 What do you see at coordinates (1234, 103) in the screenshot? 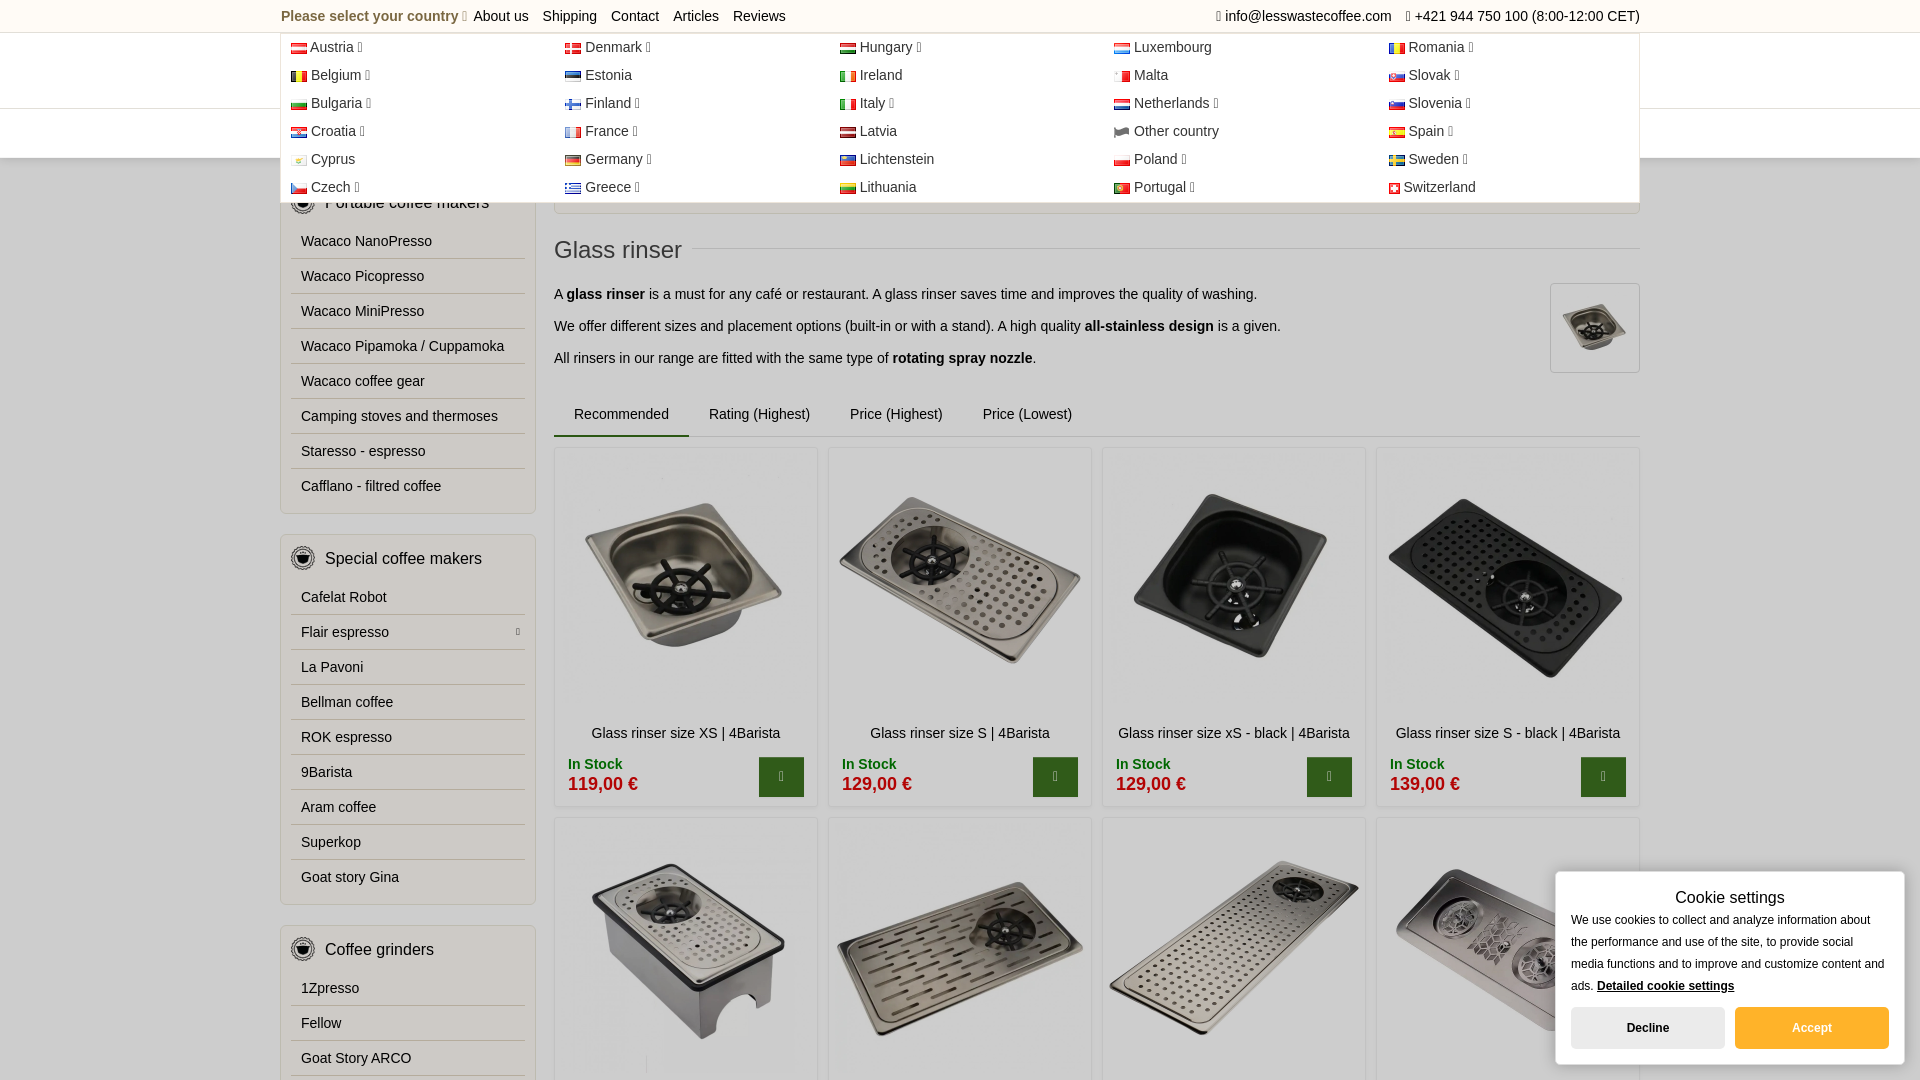
I see `Netherlands` at bounding box center [1234, 103].